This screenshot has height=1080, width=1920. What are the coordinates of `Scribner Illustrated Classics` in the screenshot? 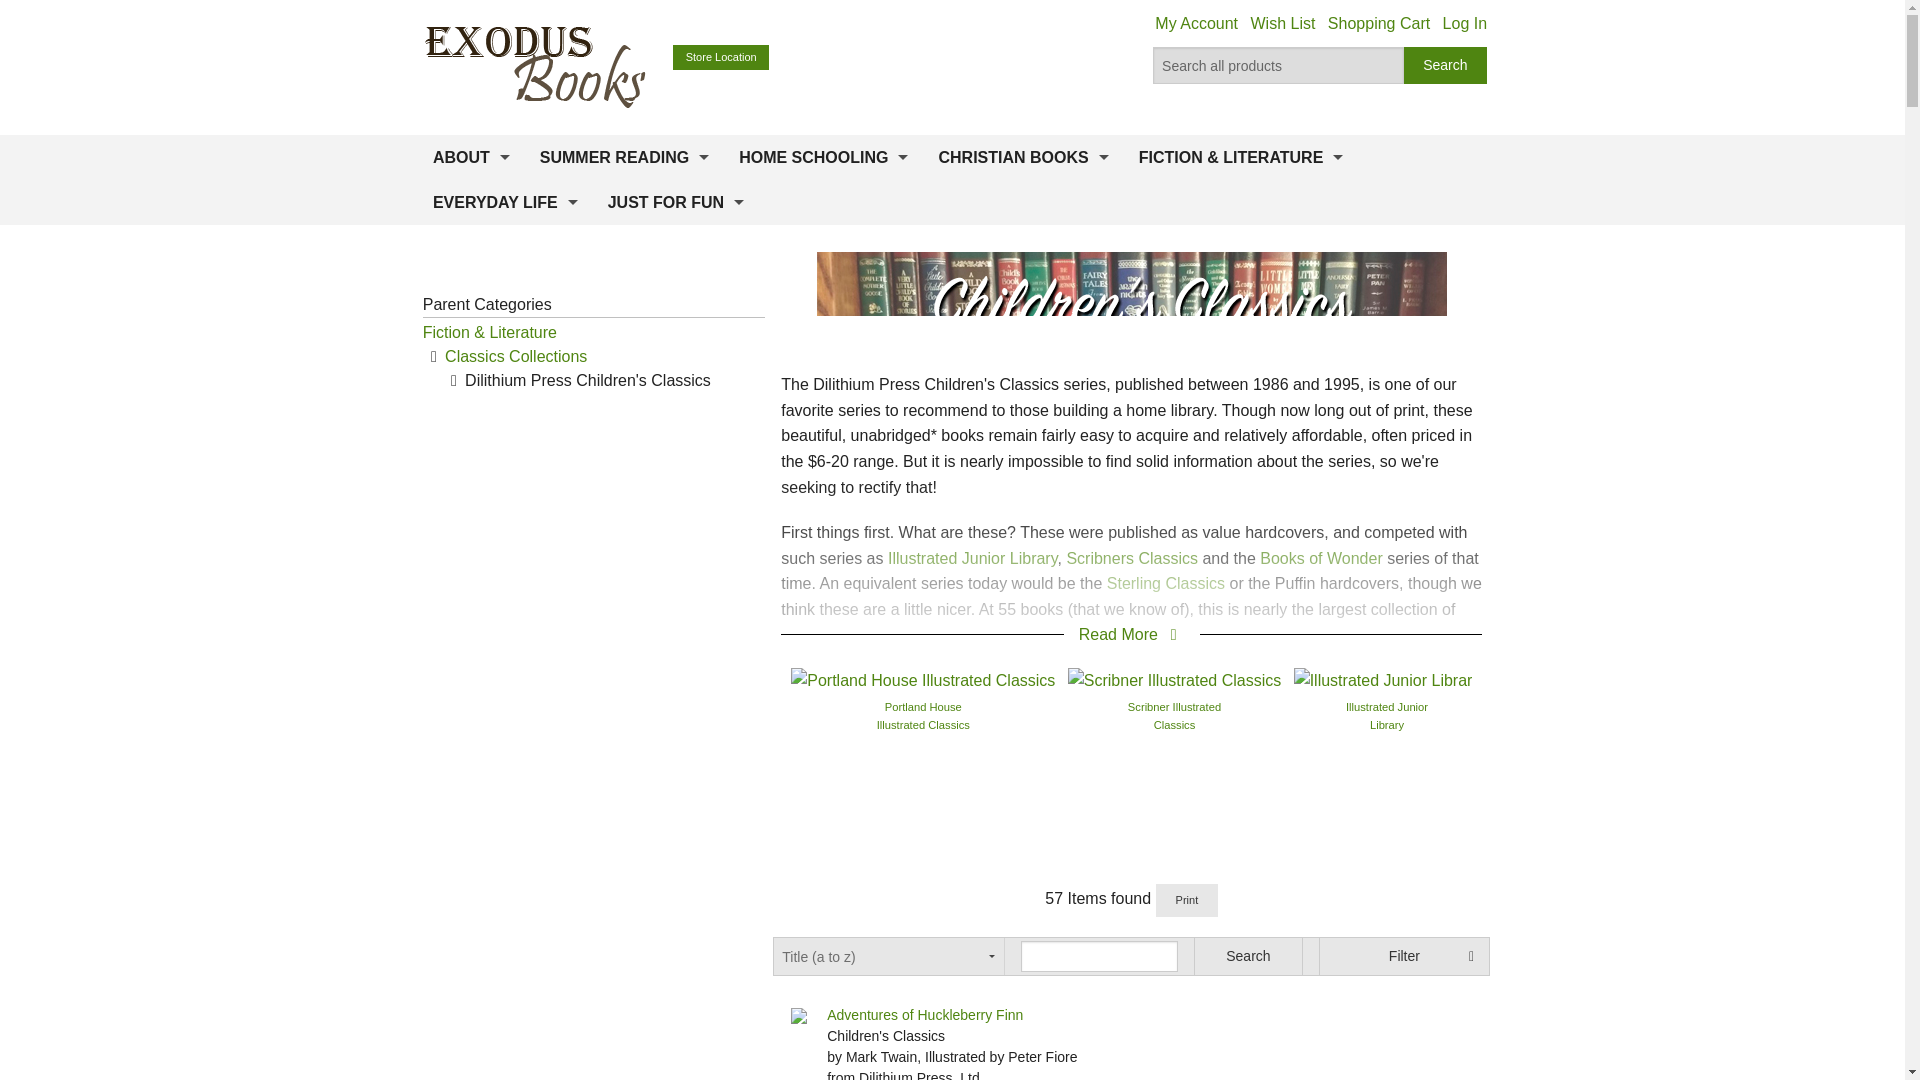 It's located at (1174, 716).